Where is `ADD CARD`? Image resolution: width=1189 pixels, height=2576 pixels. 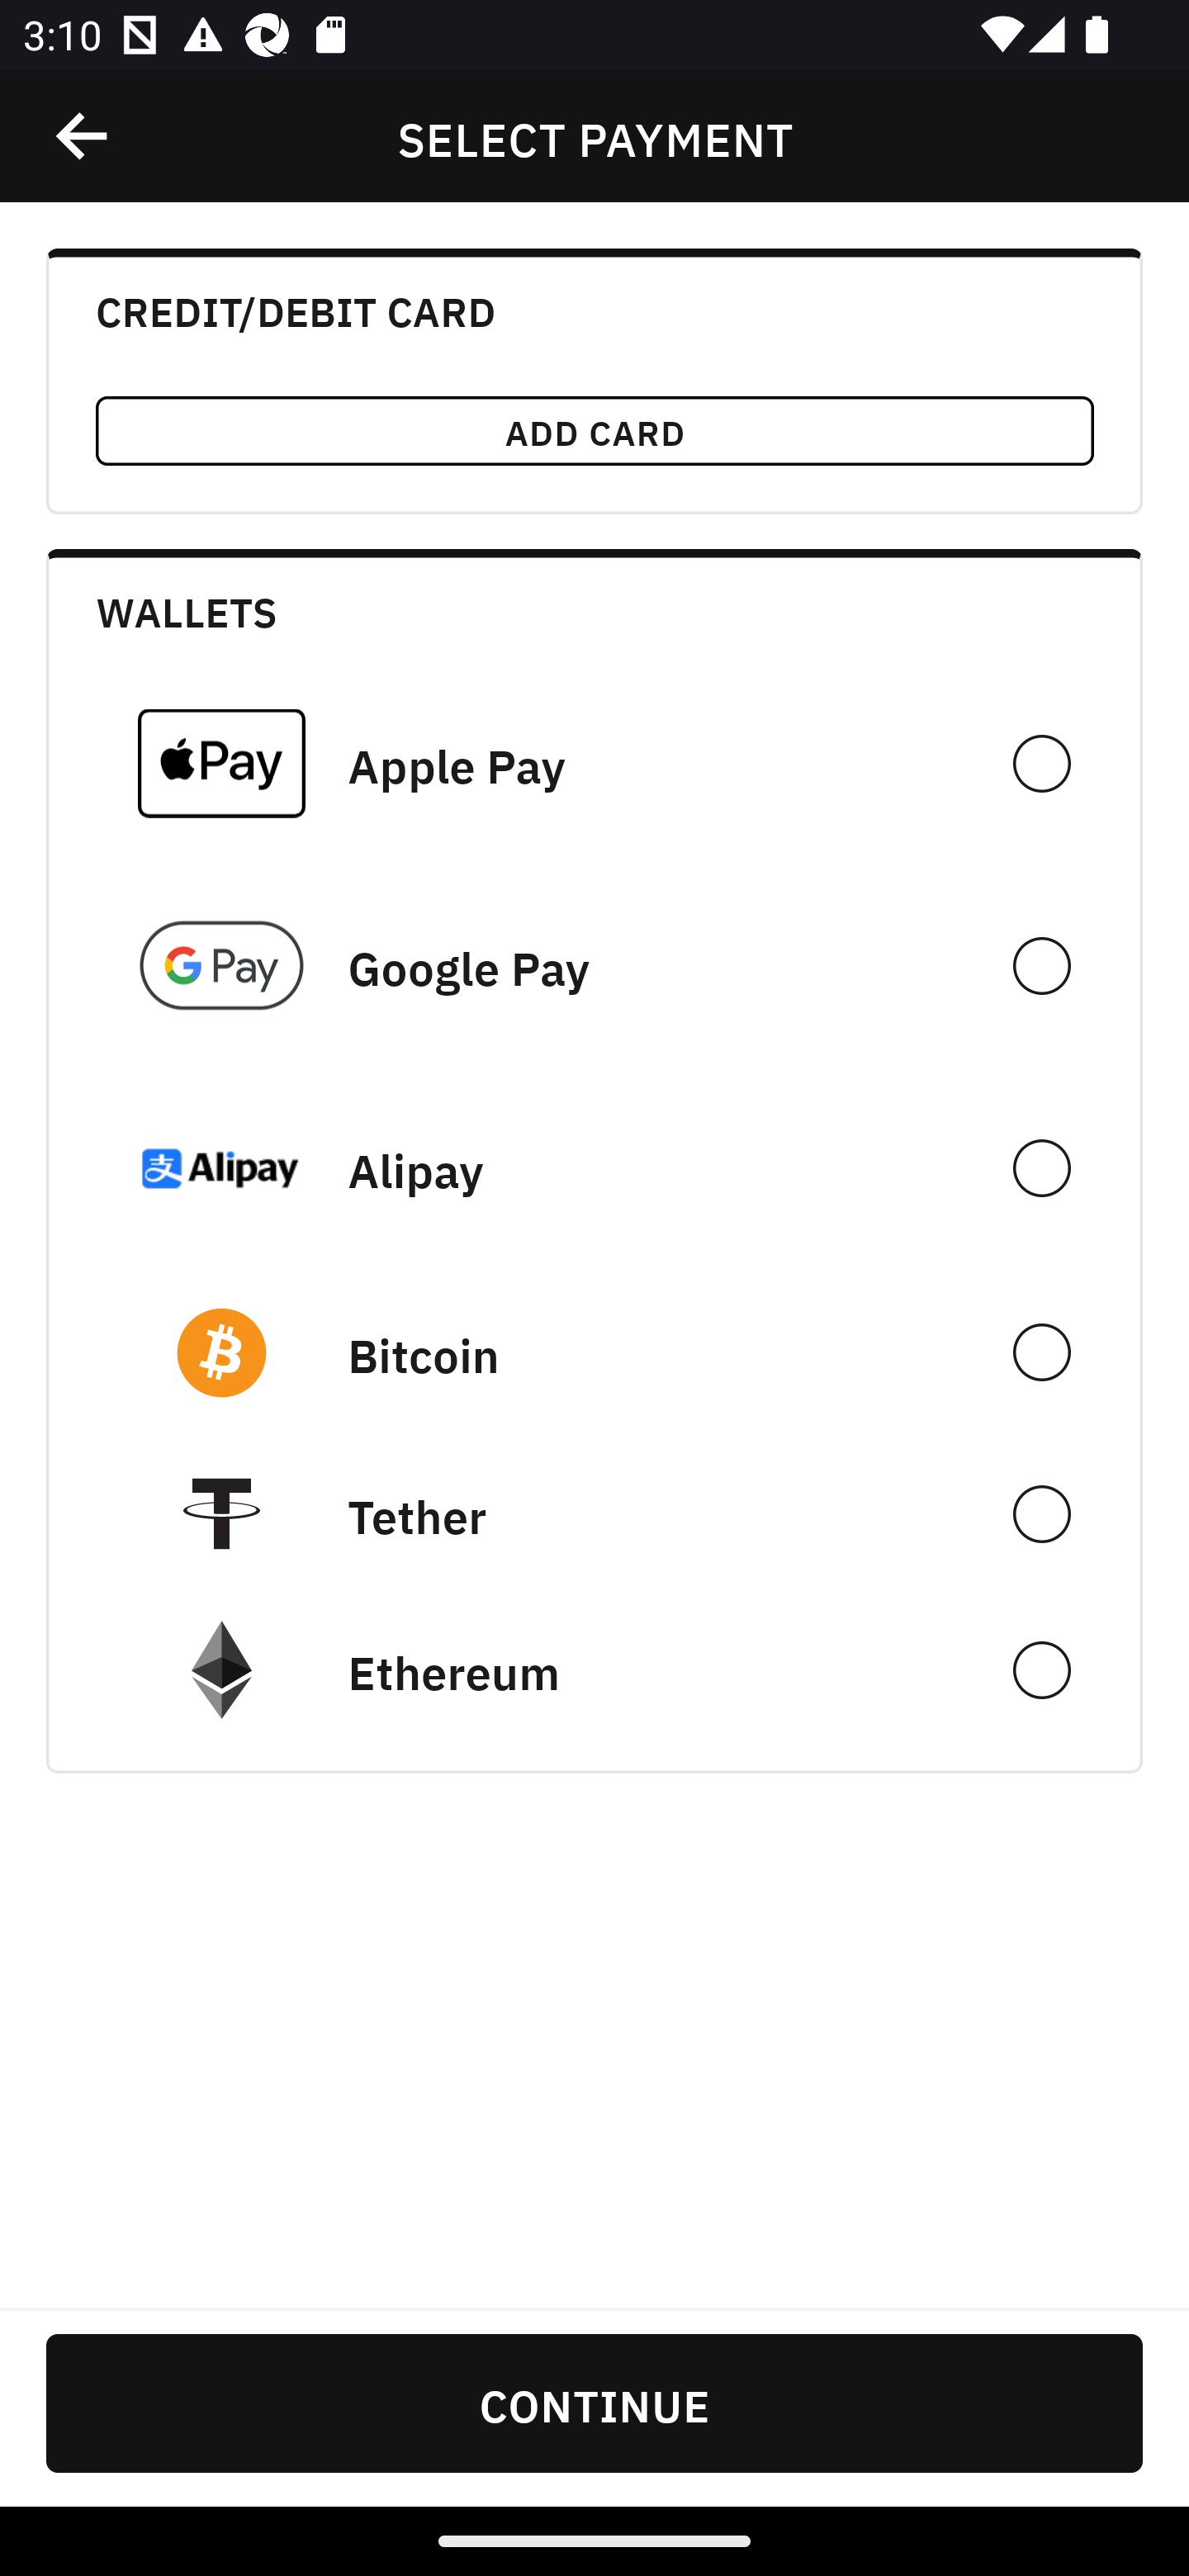
ADD CARD is located at coordinates (594, 431).